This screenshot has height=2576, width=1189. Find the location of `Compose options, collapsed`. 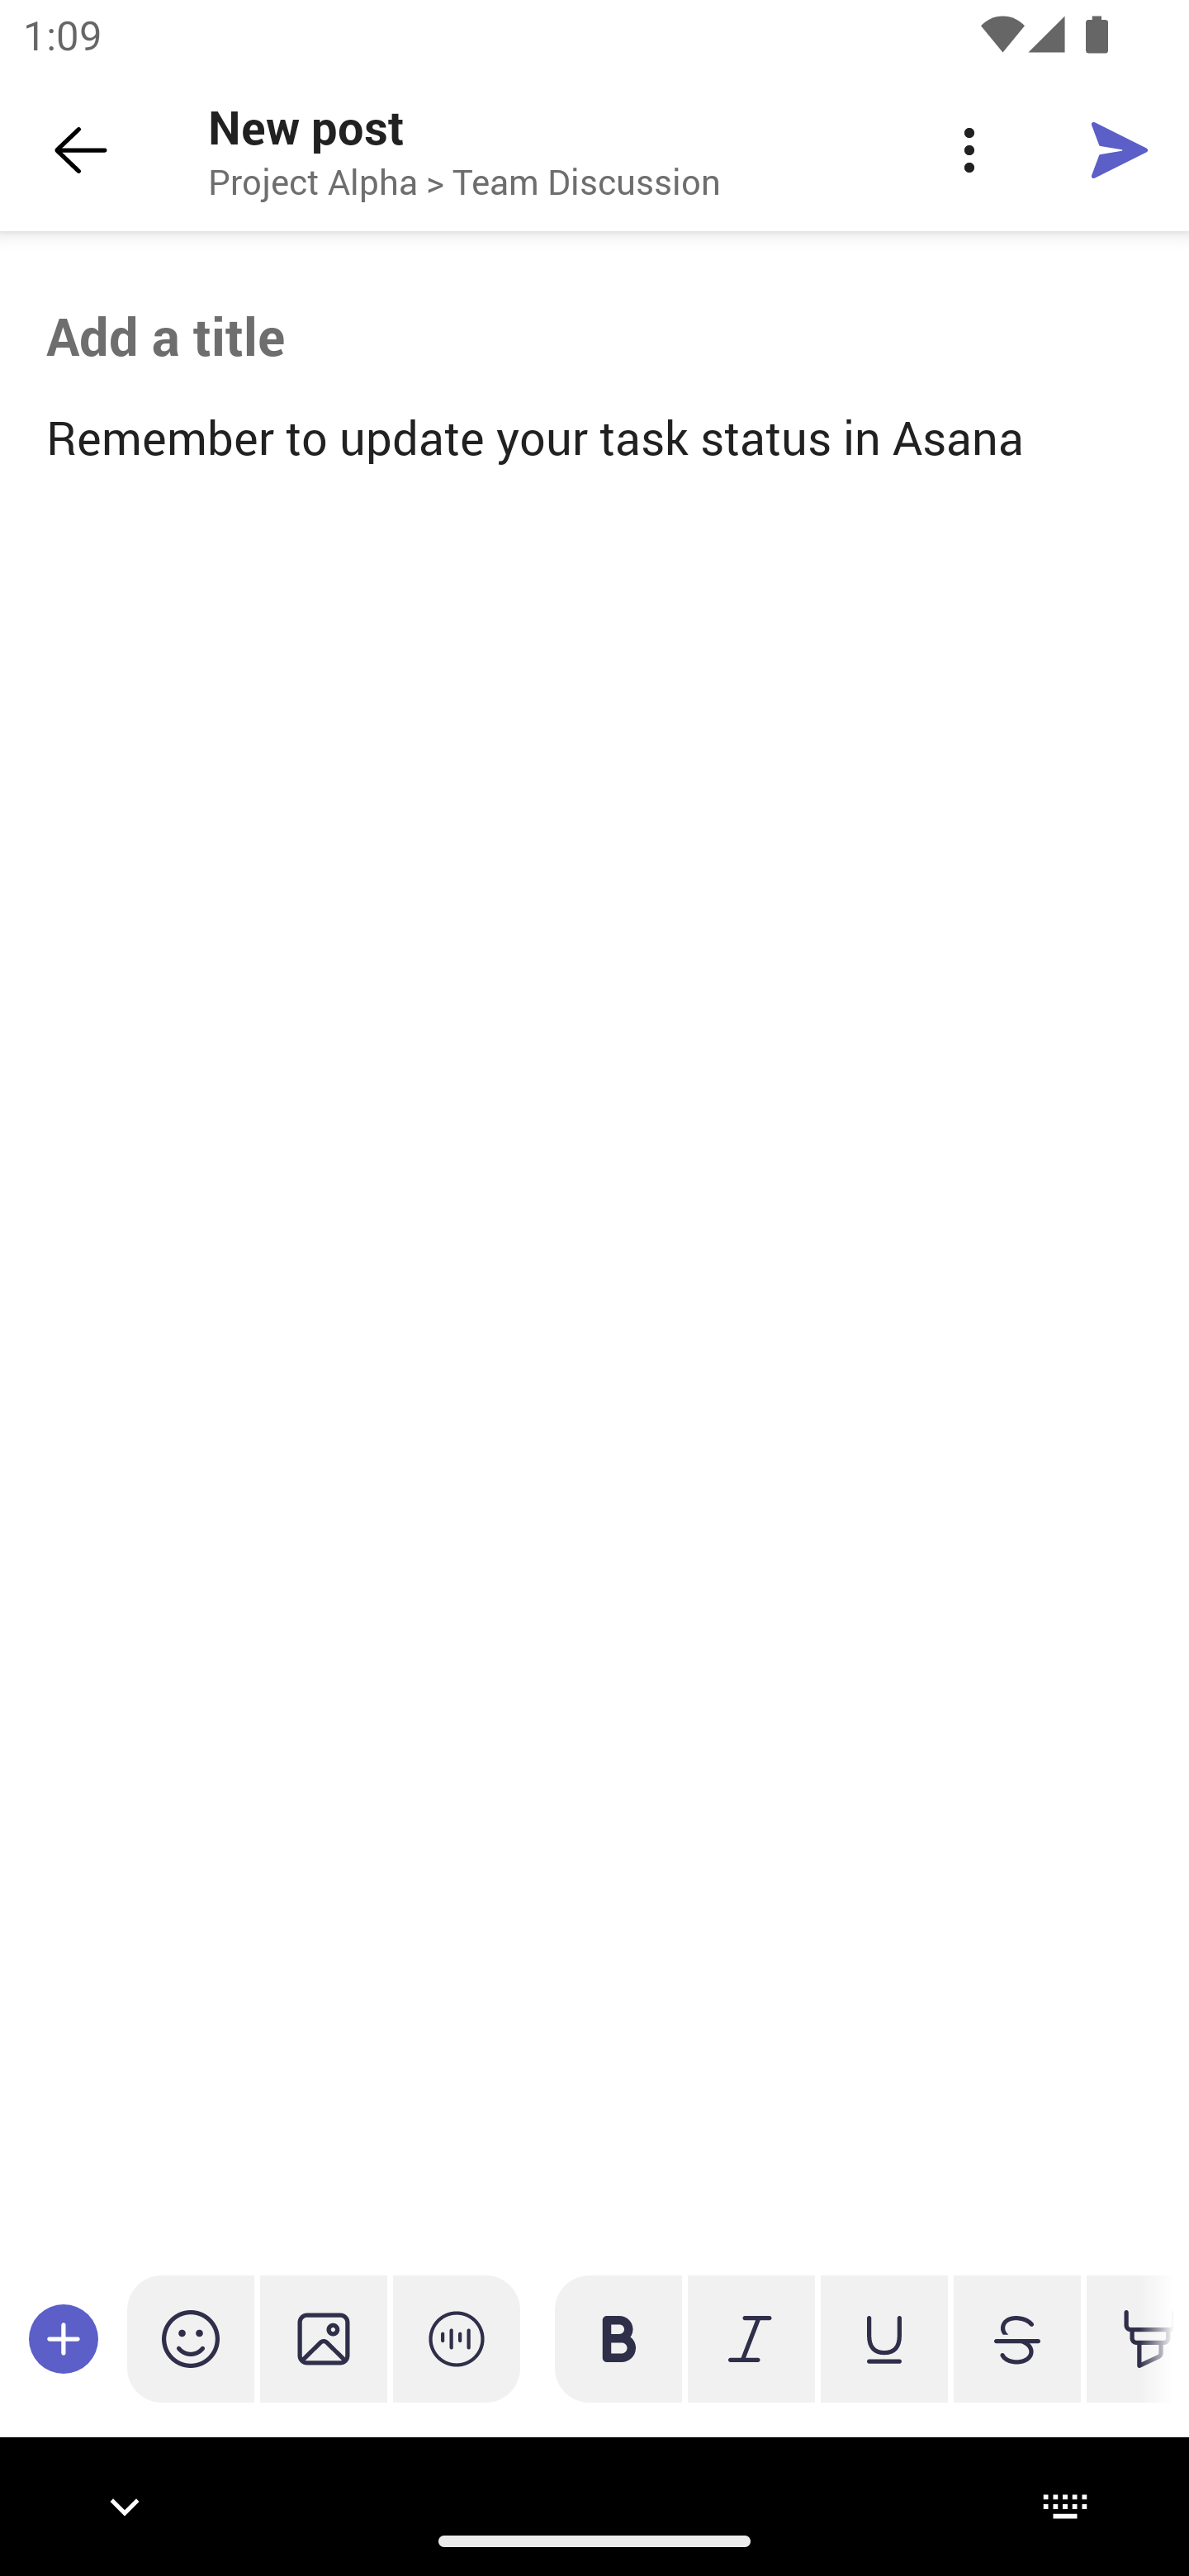

Compose options, collapsed is located at coordinates (64, 2338).